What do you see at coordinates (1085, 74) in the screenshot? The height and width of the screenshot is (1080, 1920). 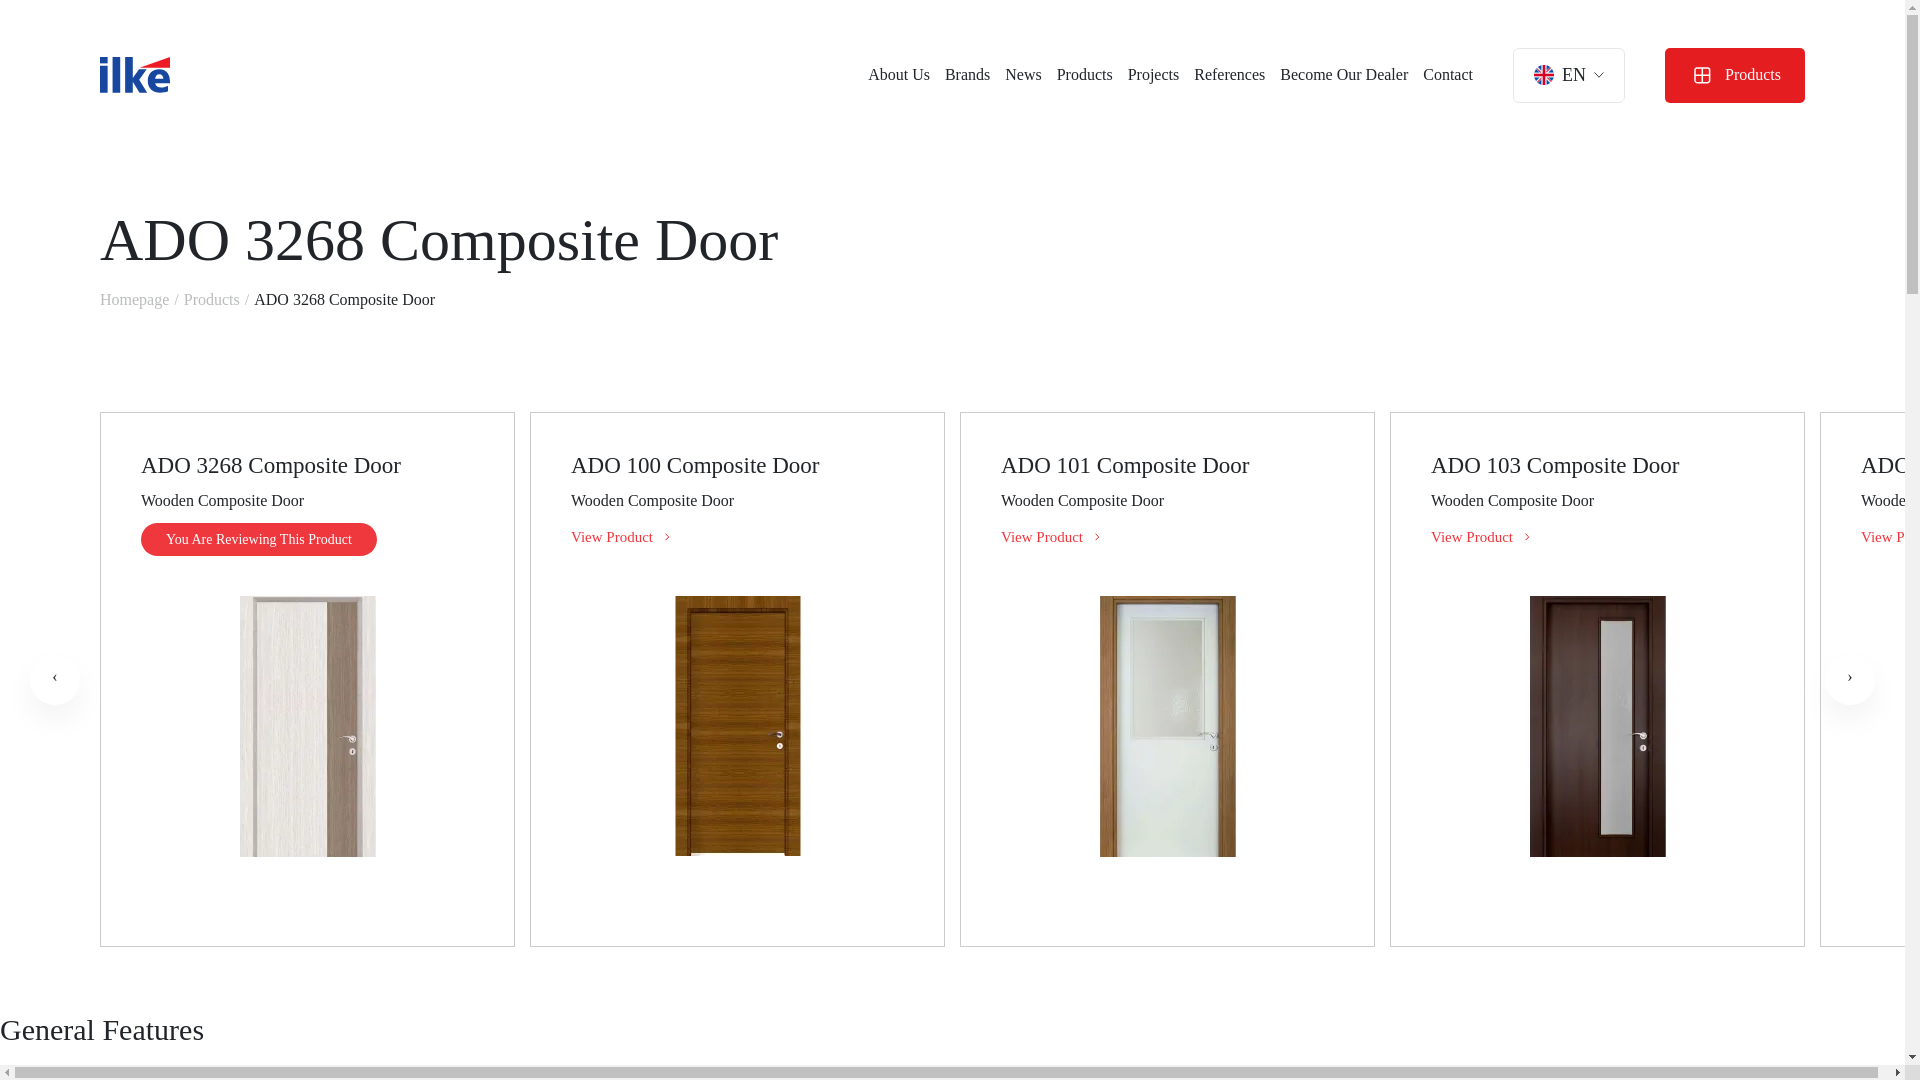 I see `Products` at bounding box center [1085, 74].